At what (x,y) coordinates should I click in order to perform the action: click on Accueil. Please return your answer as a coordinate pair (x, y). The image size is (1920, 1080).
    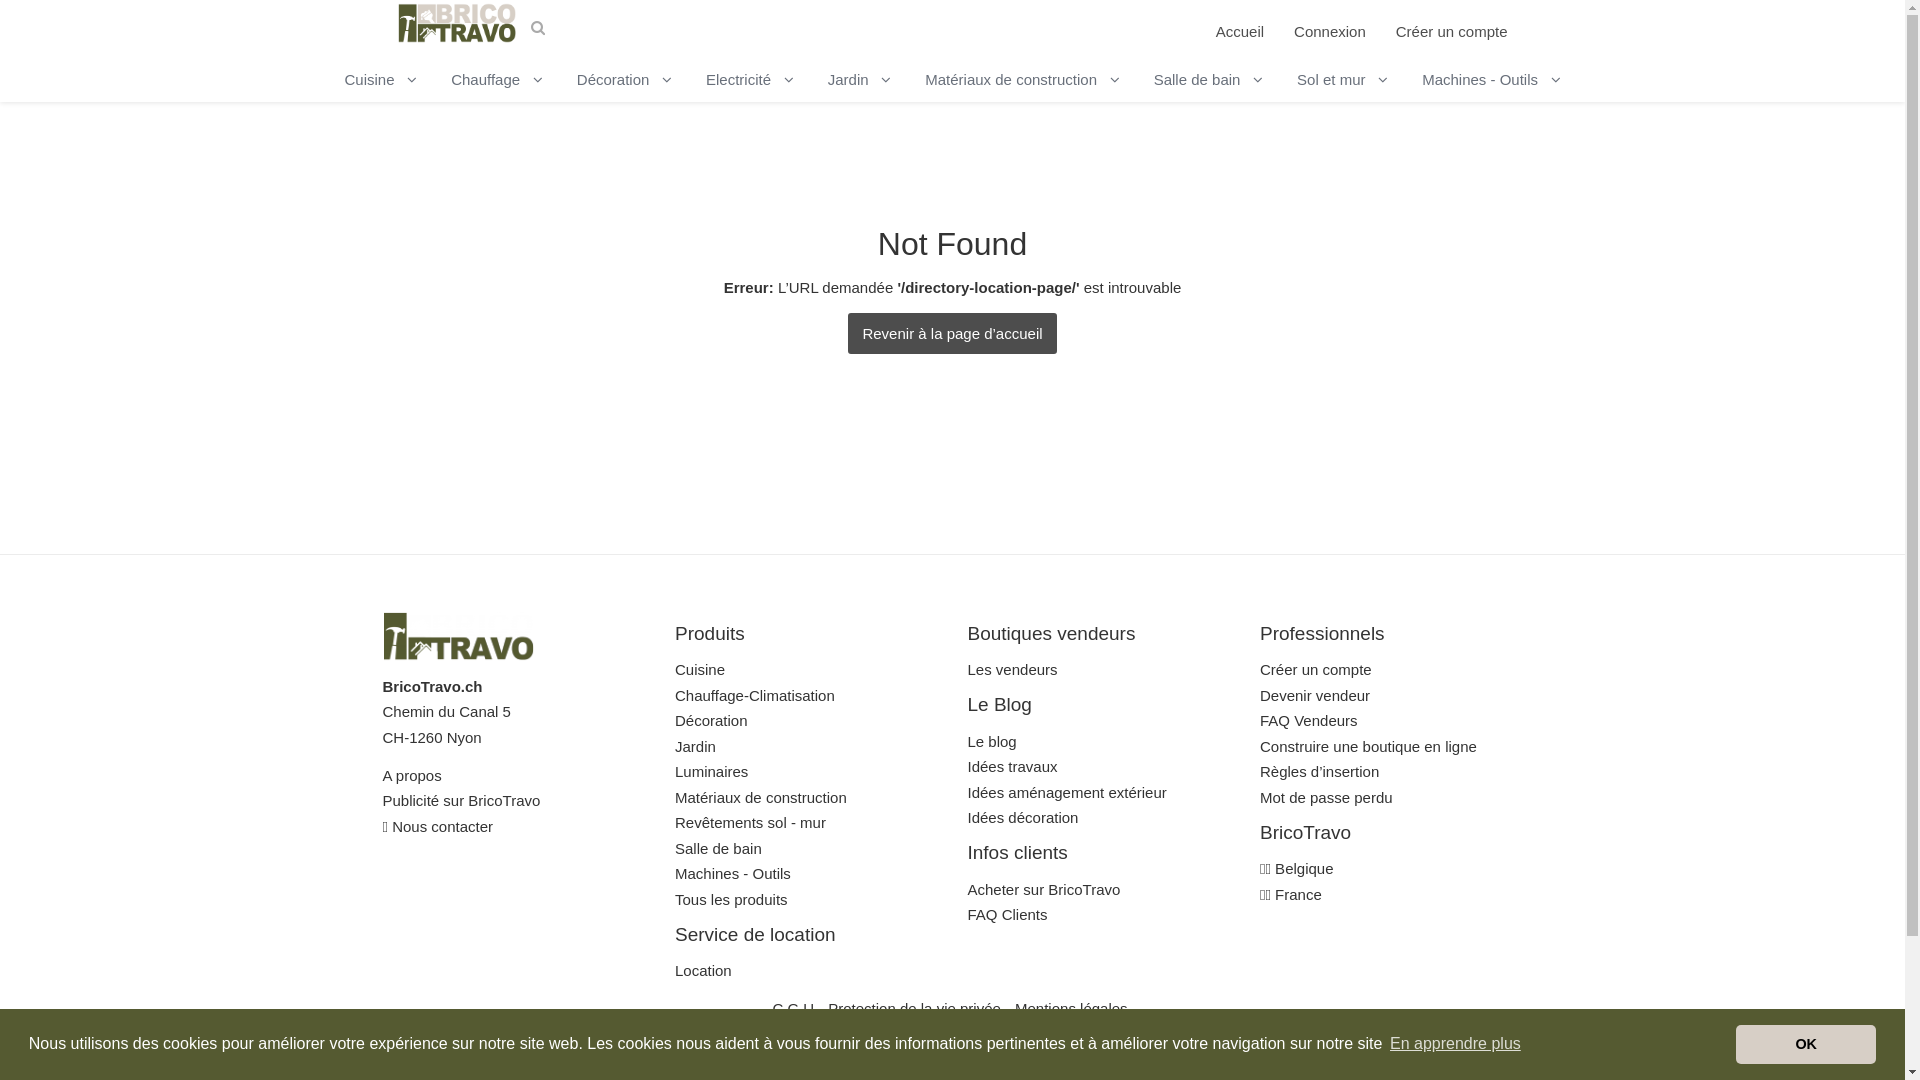
    Looking at the image, I should click on (1240, 34).